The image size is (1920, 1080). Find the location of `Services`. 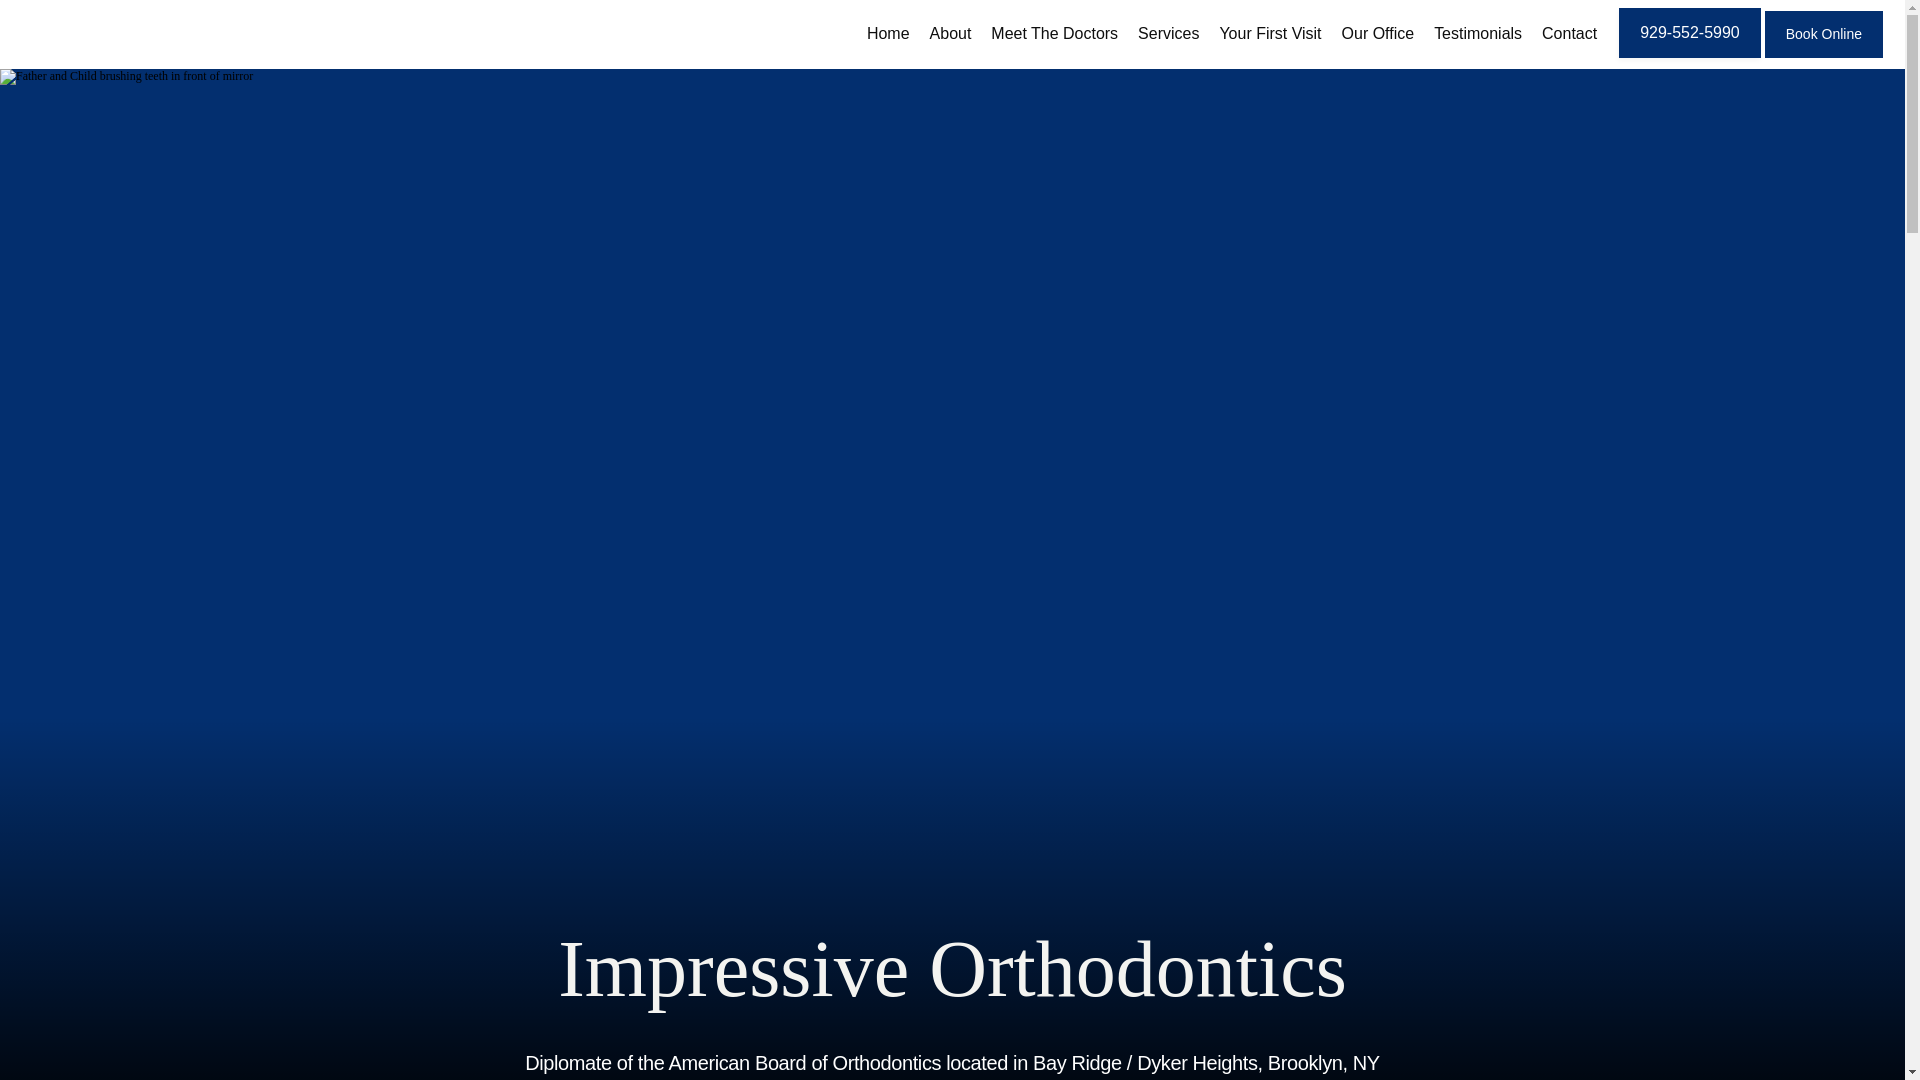

Services is located at coordinates (1168, 33).